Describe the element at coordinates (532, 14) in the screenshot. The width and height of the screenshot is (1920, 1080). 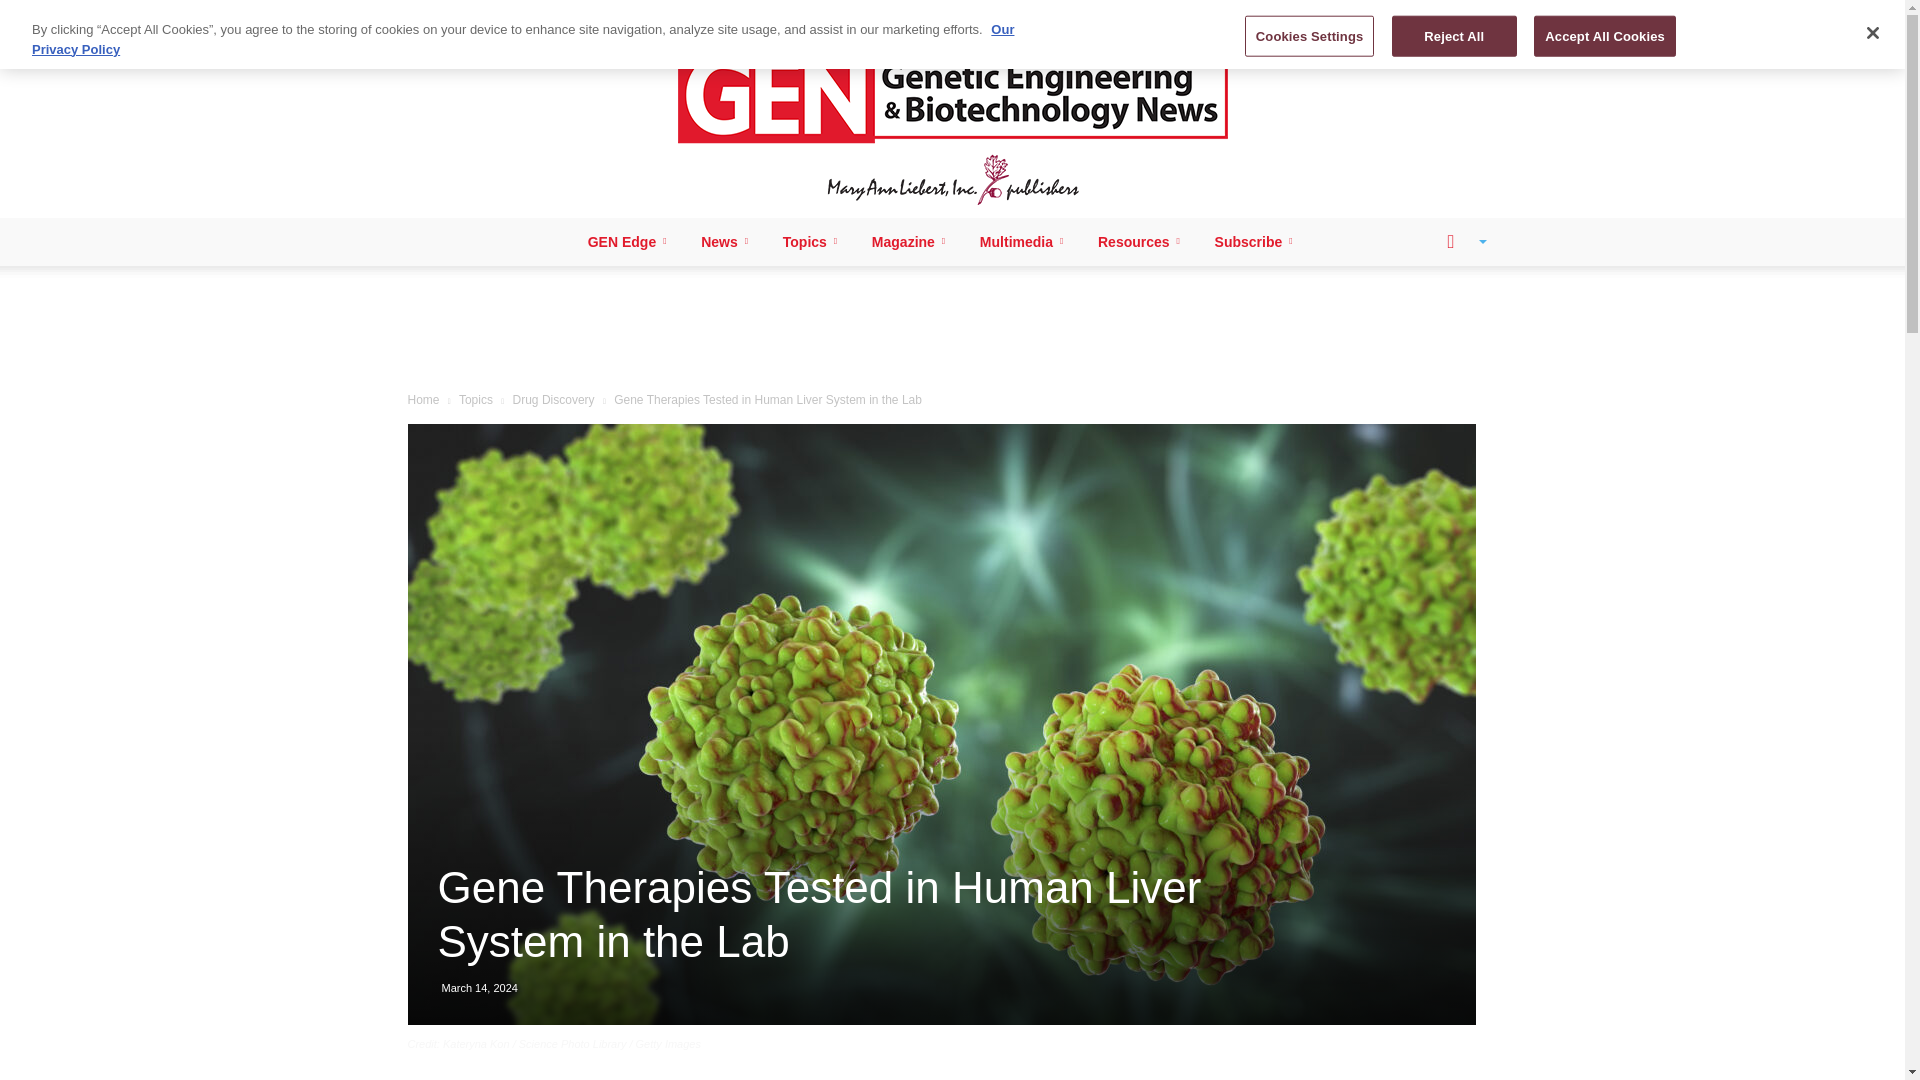
I see `Twitter` at that location.